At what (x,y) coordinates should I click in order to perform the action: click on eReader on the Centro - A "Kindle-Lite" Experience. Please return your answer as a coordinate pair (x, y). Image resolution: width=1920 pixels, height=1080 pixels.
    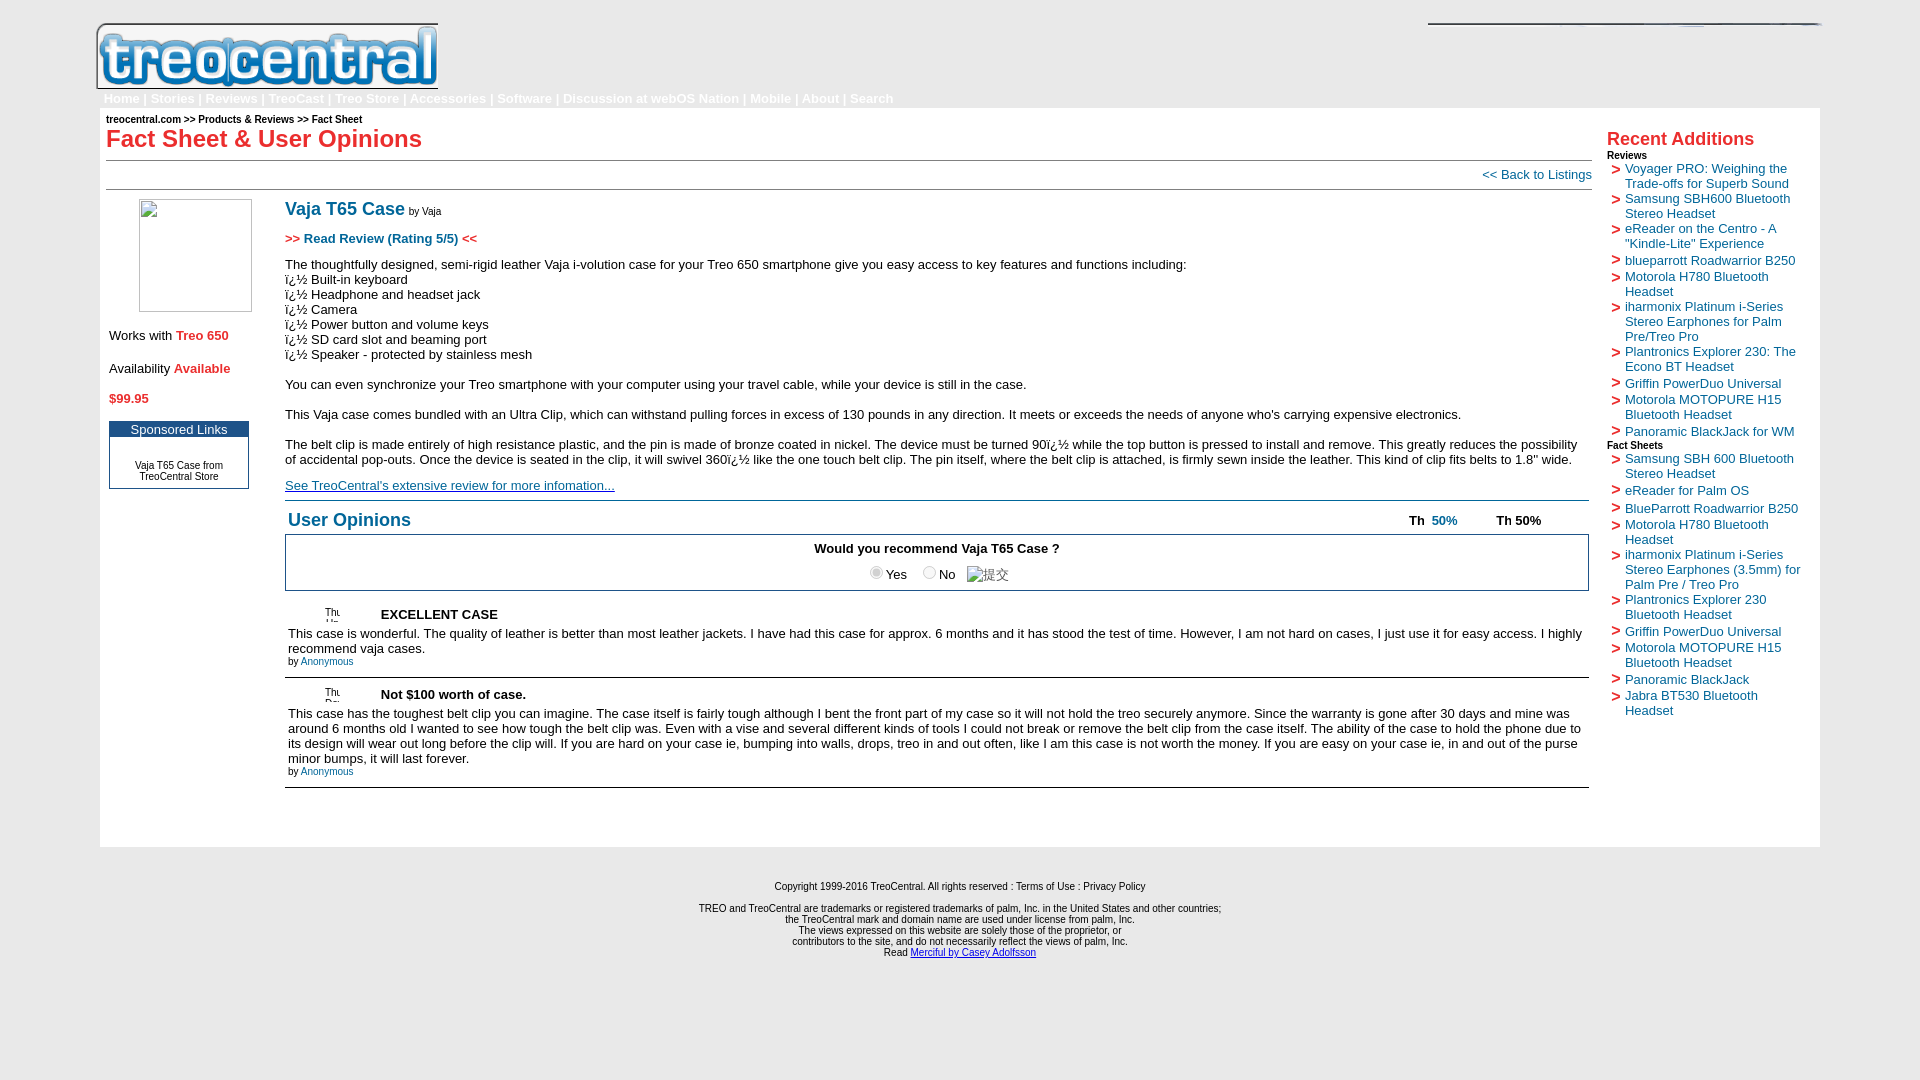
    Looking at the image, I should click on (1700, 234).